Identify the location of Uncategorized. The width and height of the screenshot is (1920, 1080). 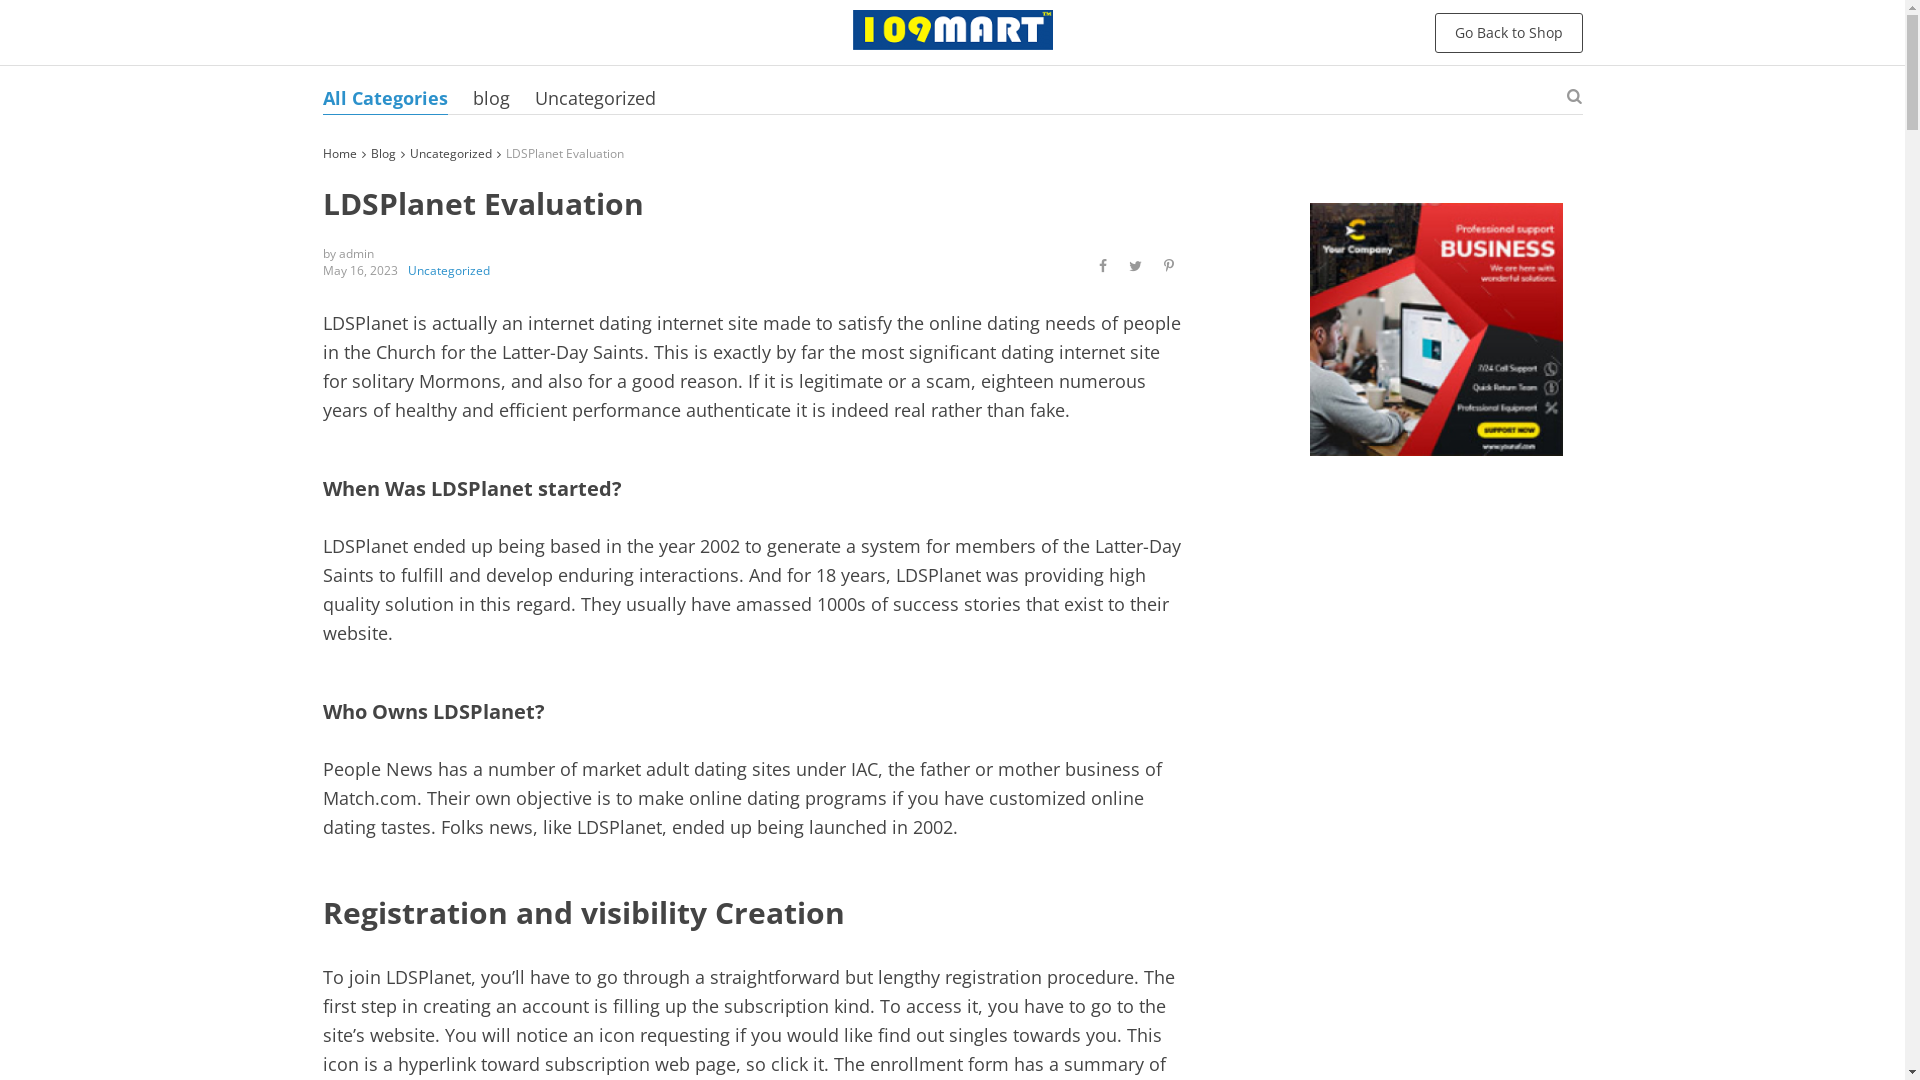
(594, 98).